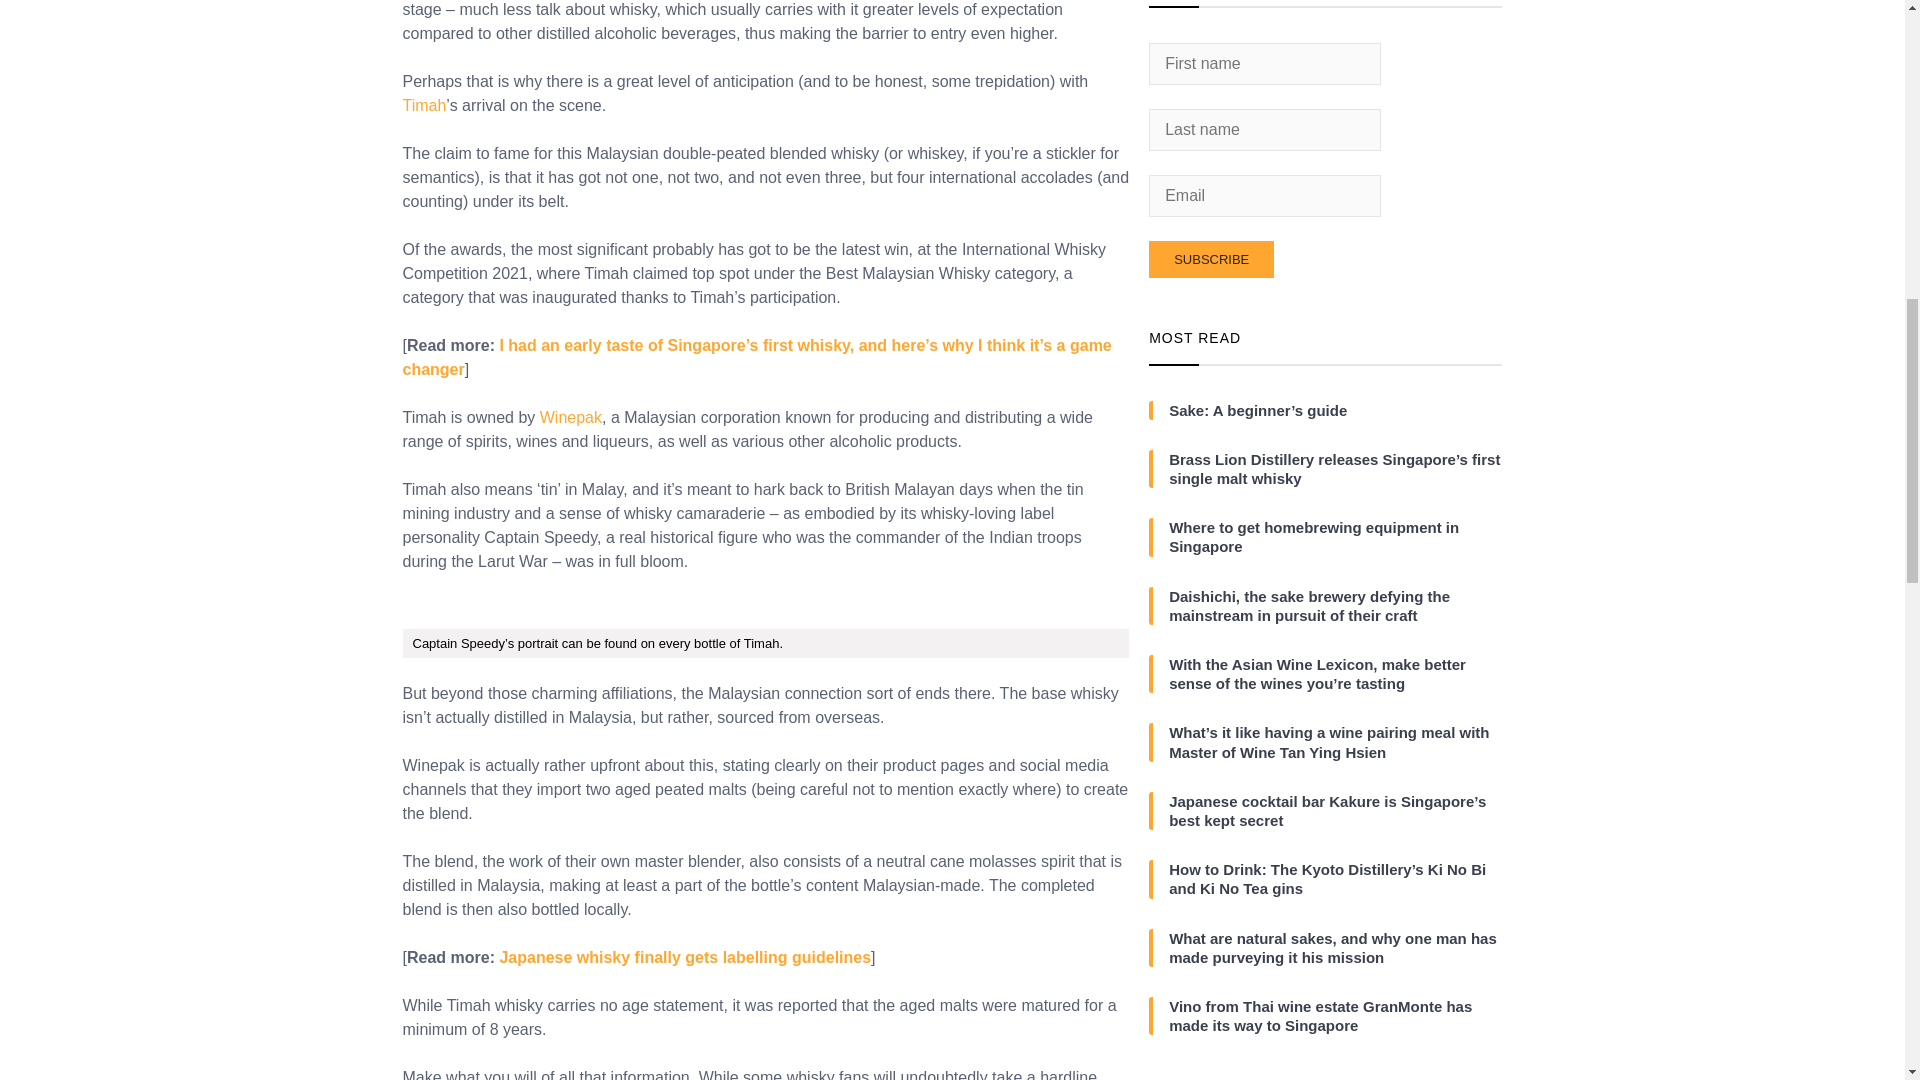  What do you see at coordinates (1335, 537) in the screenshot?
I see `Where to get homebrewing equipment in Singapore` at bounding box center [1335, 537].